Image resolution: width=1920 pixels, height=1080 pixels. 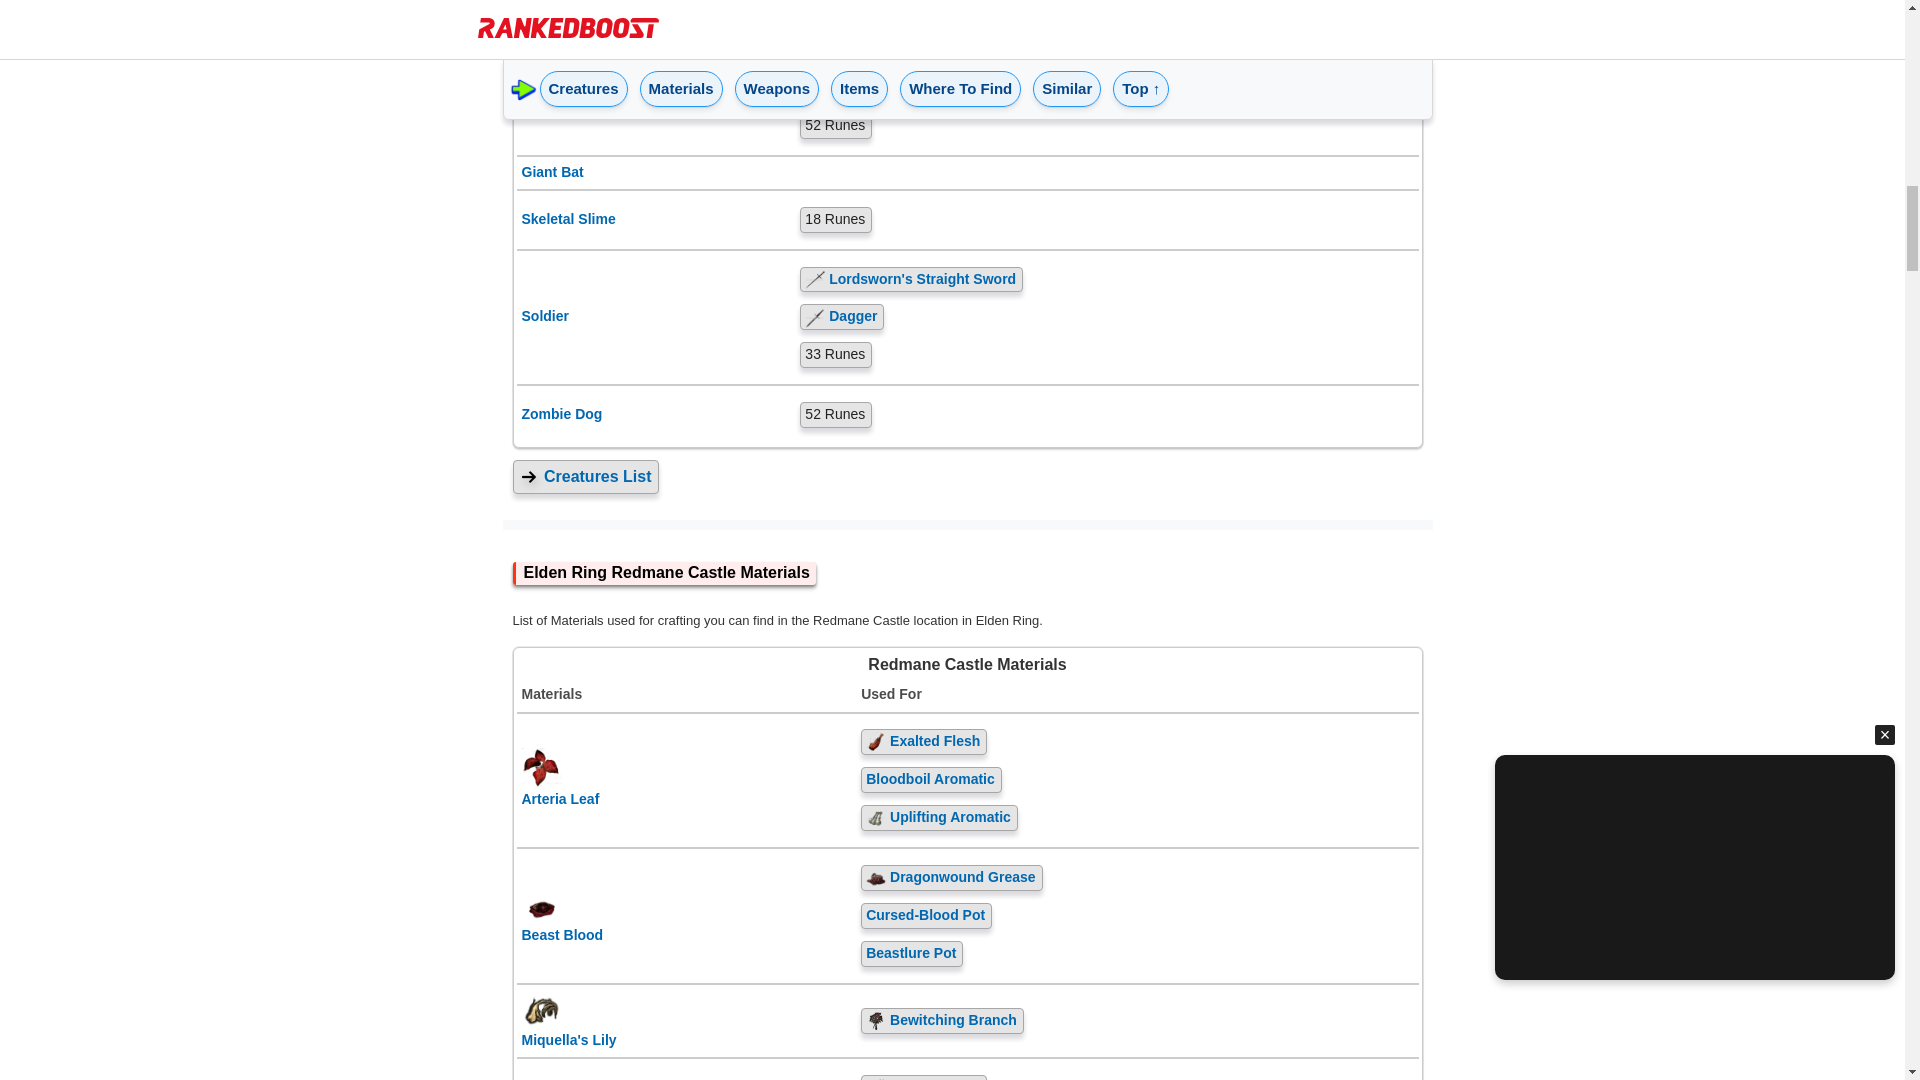 What do you see at coordinates (1106, 316) in the screenshot?
I see `Dagger` at bounding box center [1106, 316].